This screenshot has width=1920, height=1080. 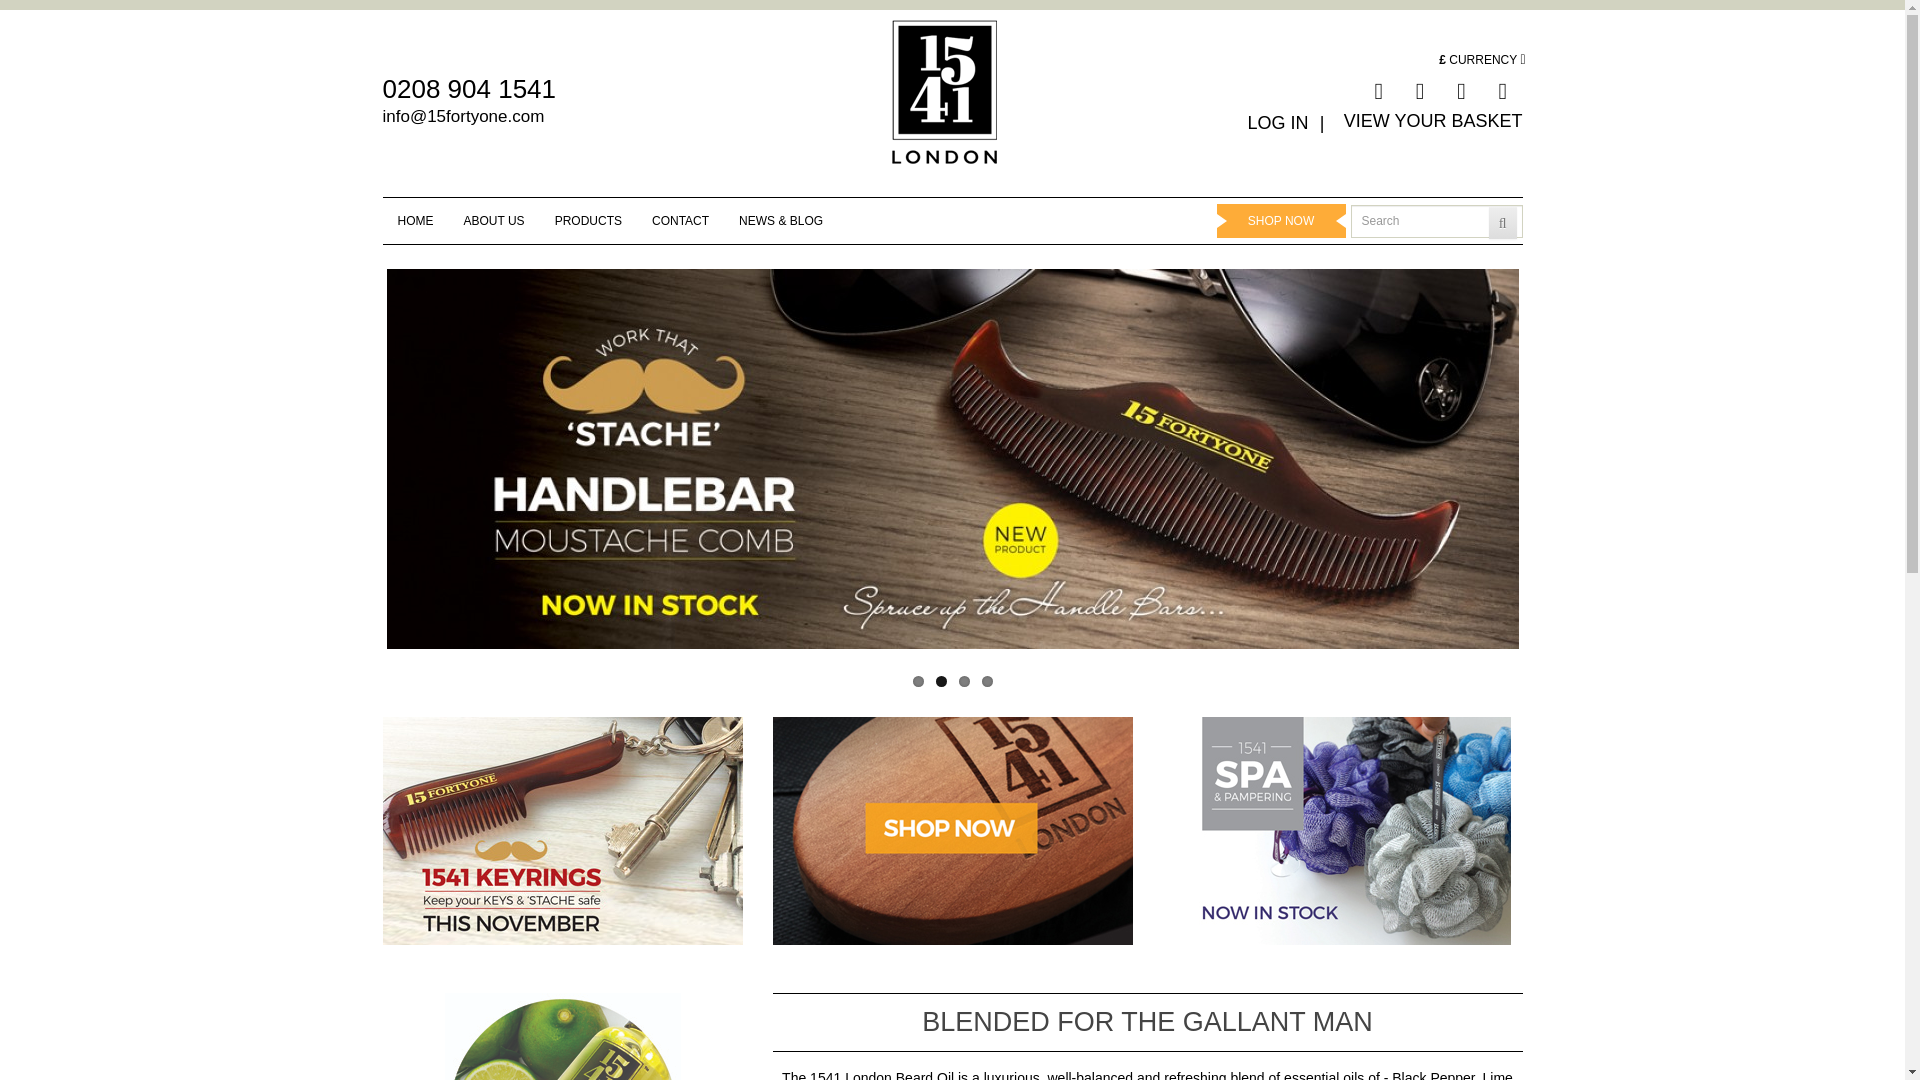 What do you see at coordinates (1434, 121) in the screenshot?
I see `VIEW YOUR BASKET` at bounding box center [1434, 121].